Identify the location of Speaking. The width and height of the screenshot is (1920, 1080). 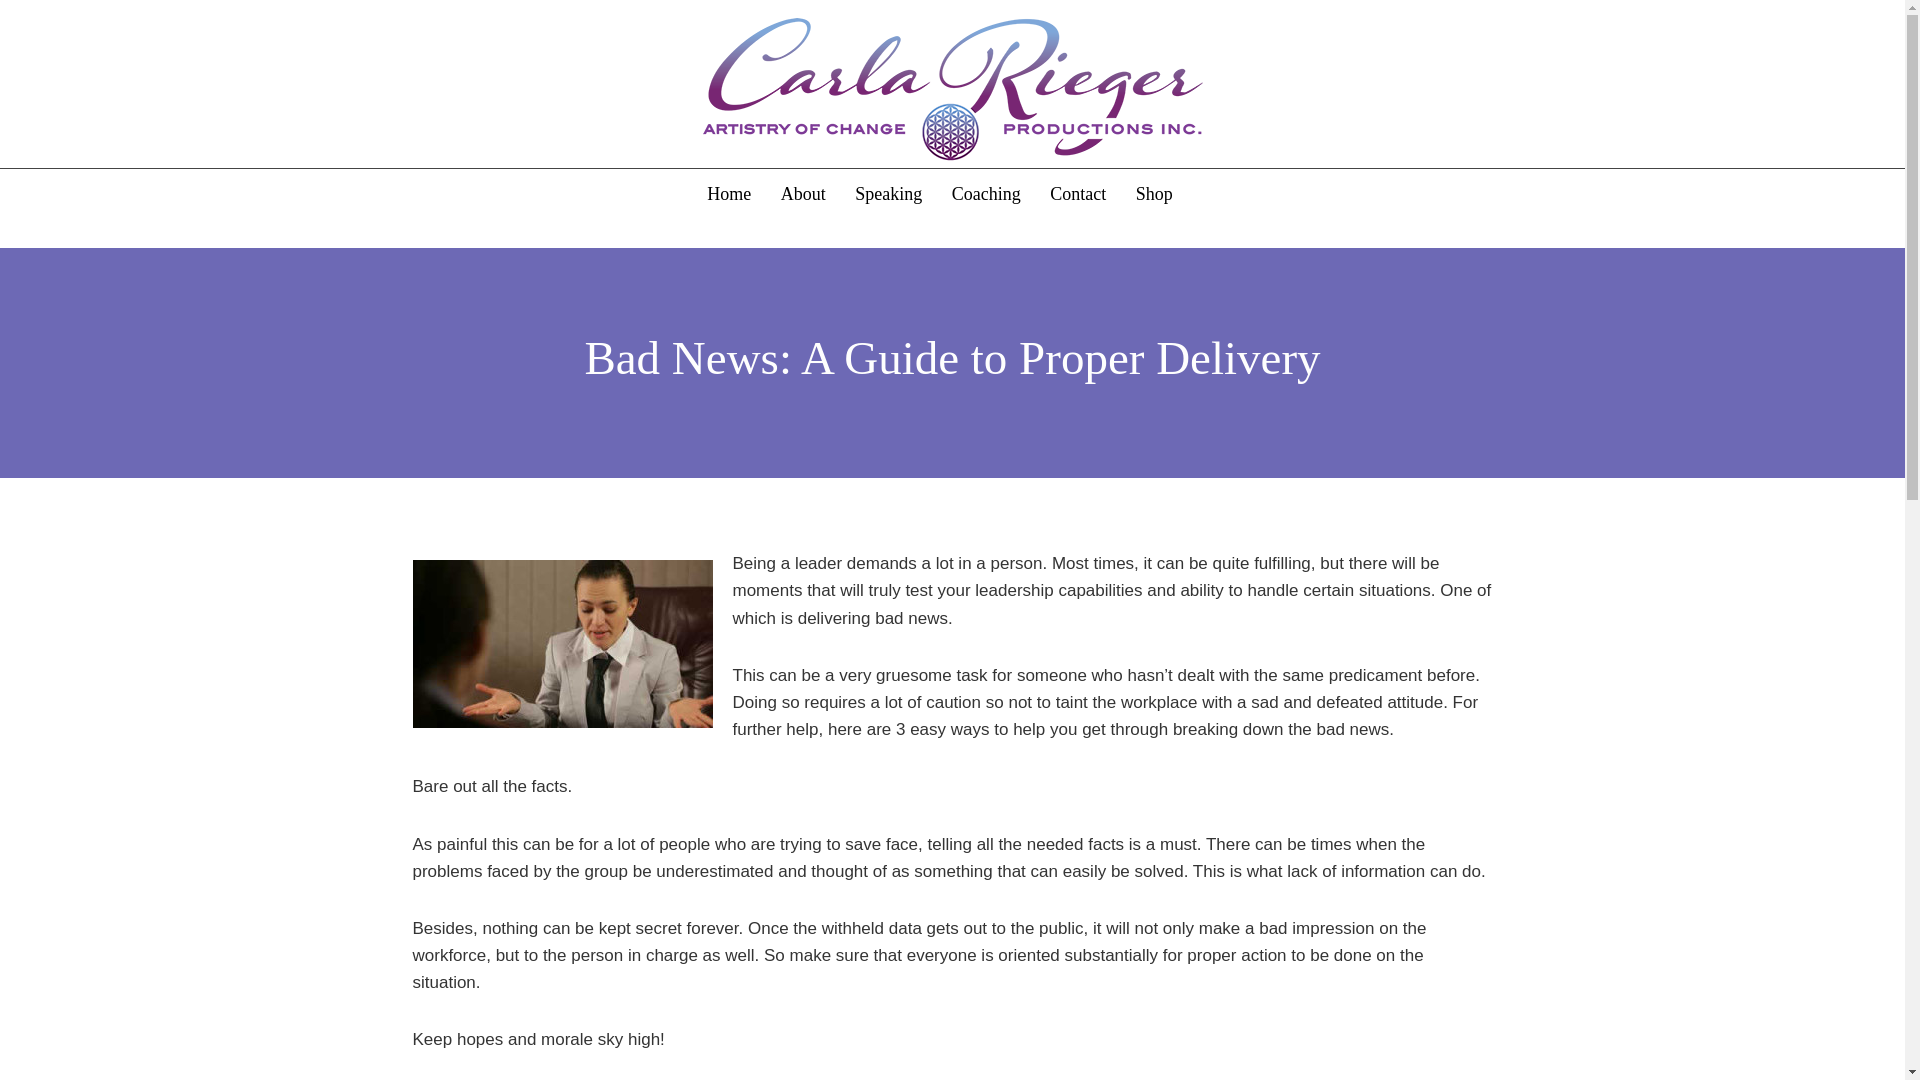
(888, 194).